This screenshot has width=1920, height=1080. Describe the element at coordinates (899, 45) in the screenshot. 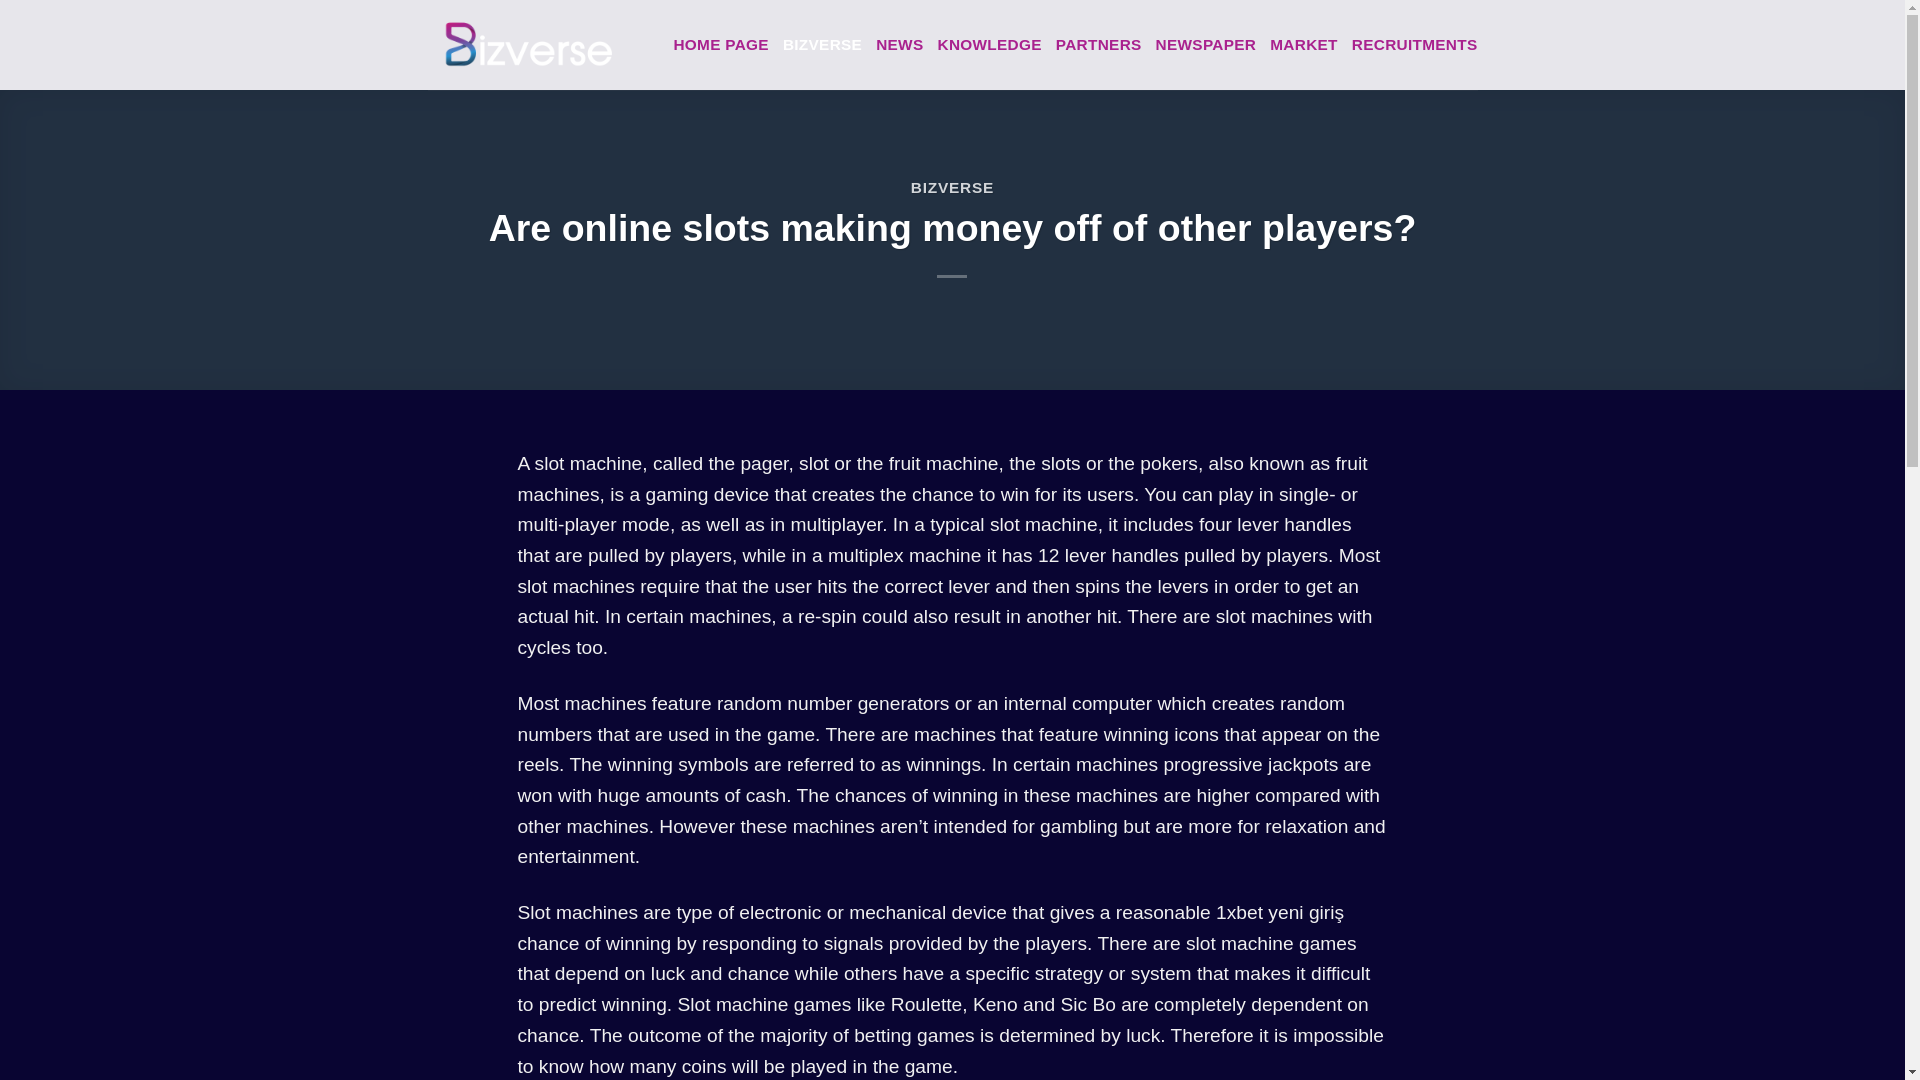

I see `NEWS` at that location.